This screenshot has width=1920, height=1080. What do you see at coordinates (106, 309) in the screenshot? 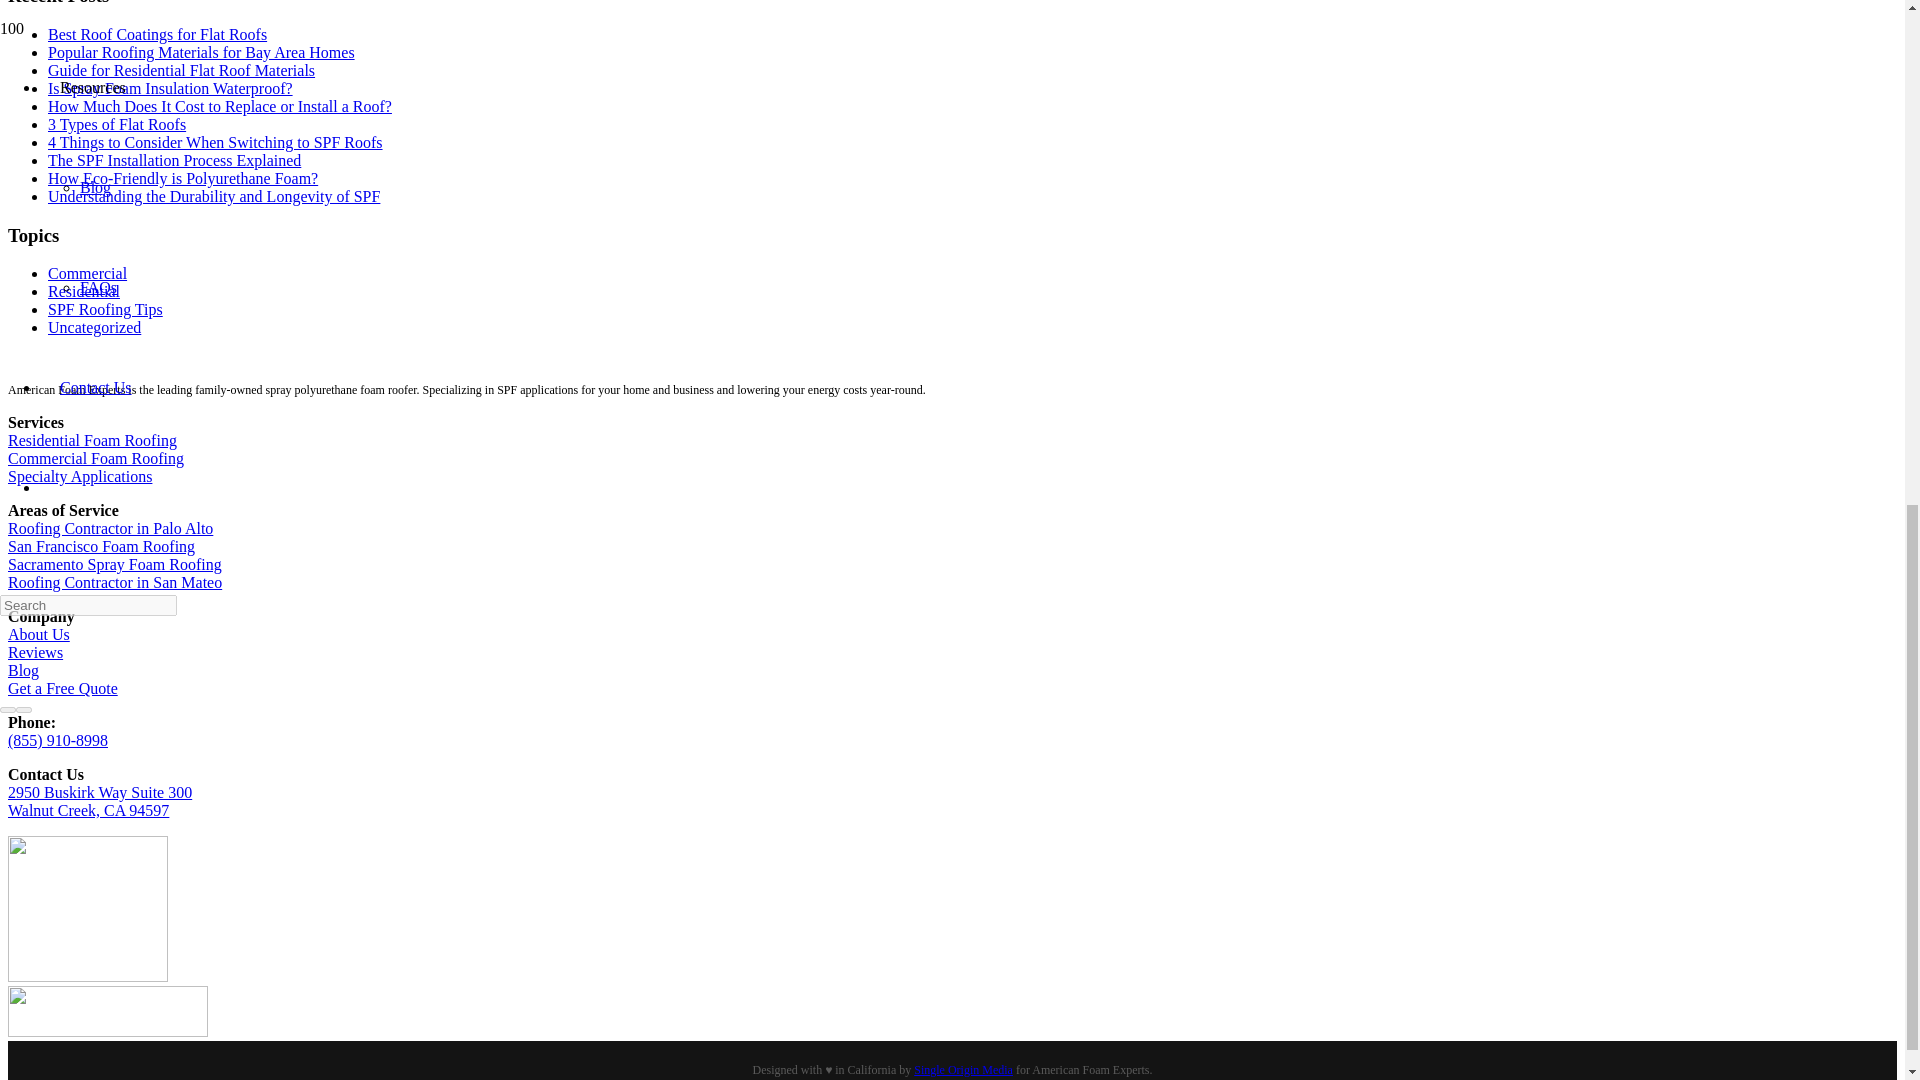
I see `SPF Roofing Tips` at bounding box center [106, 309].